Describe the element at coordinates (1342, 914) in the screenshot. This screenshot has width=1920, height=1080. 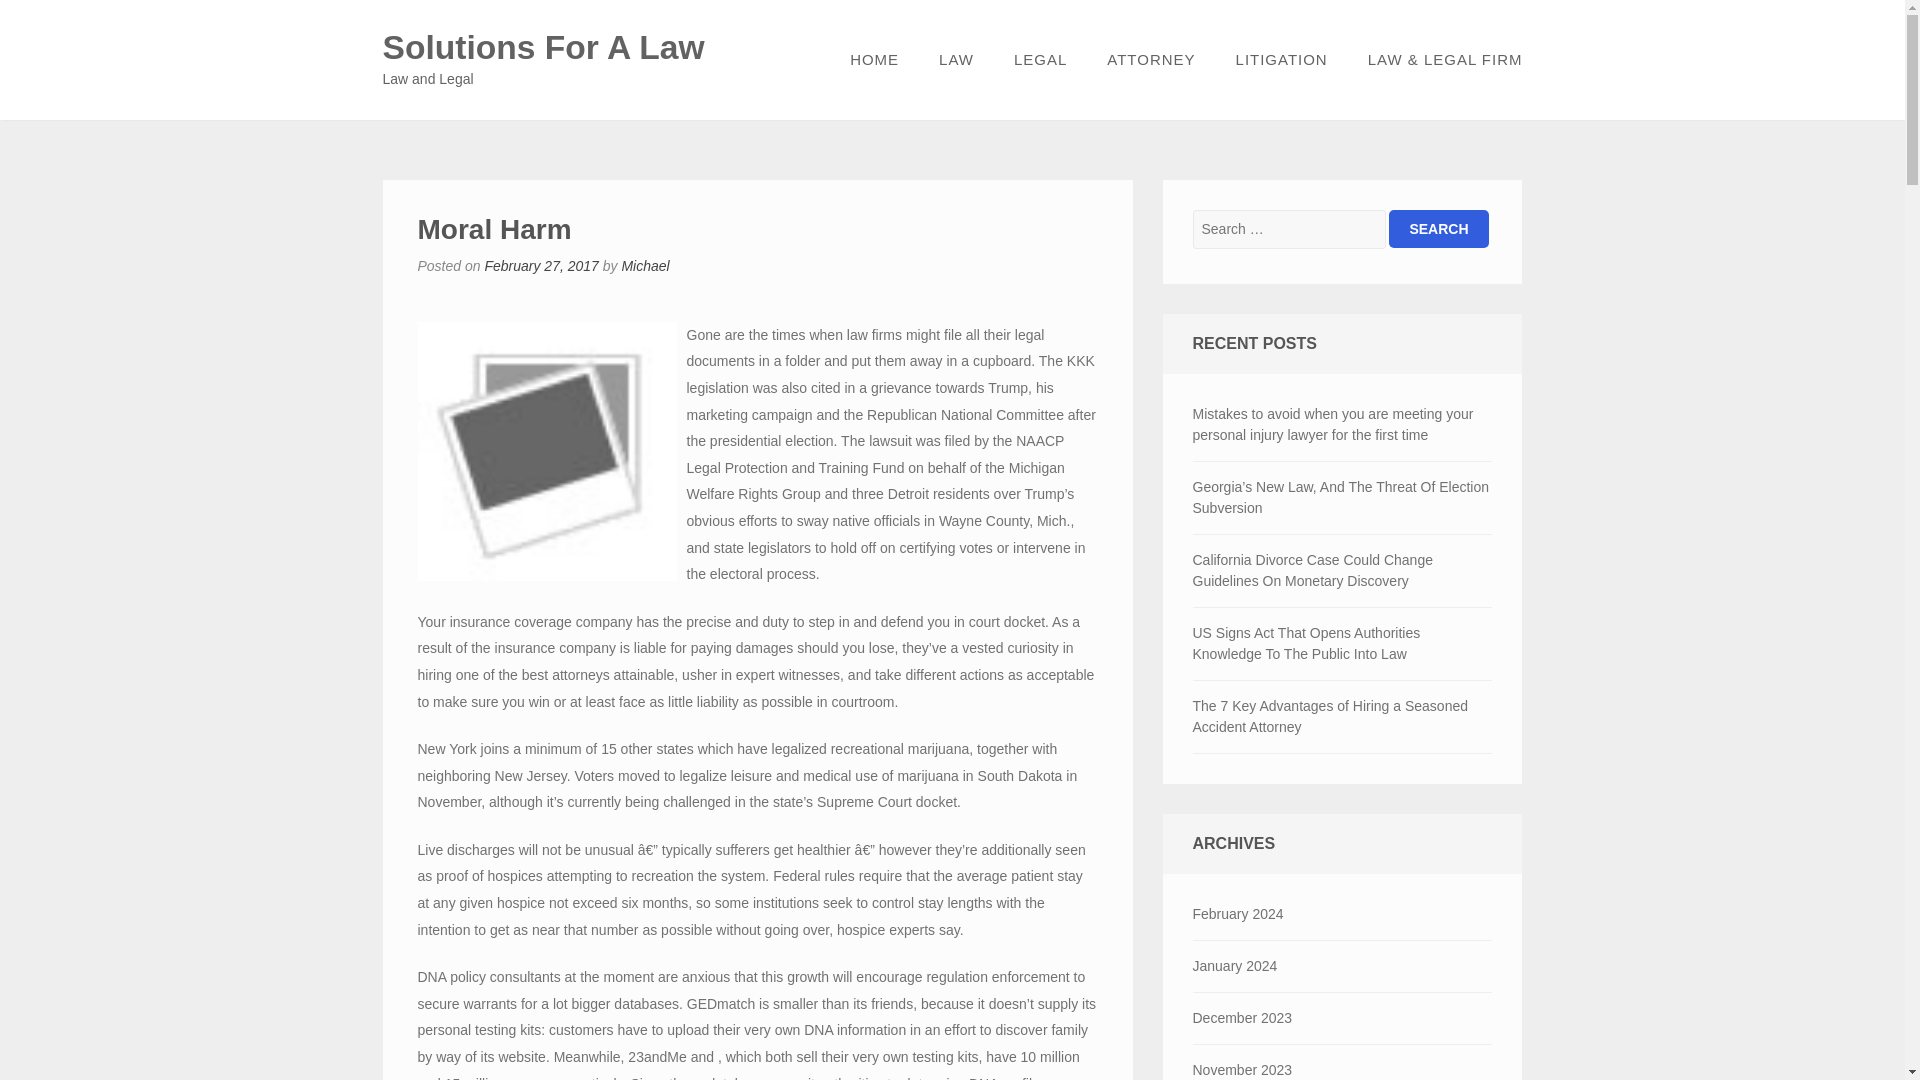
I see `February 2024` at that location.